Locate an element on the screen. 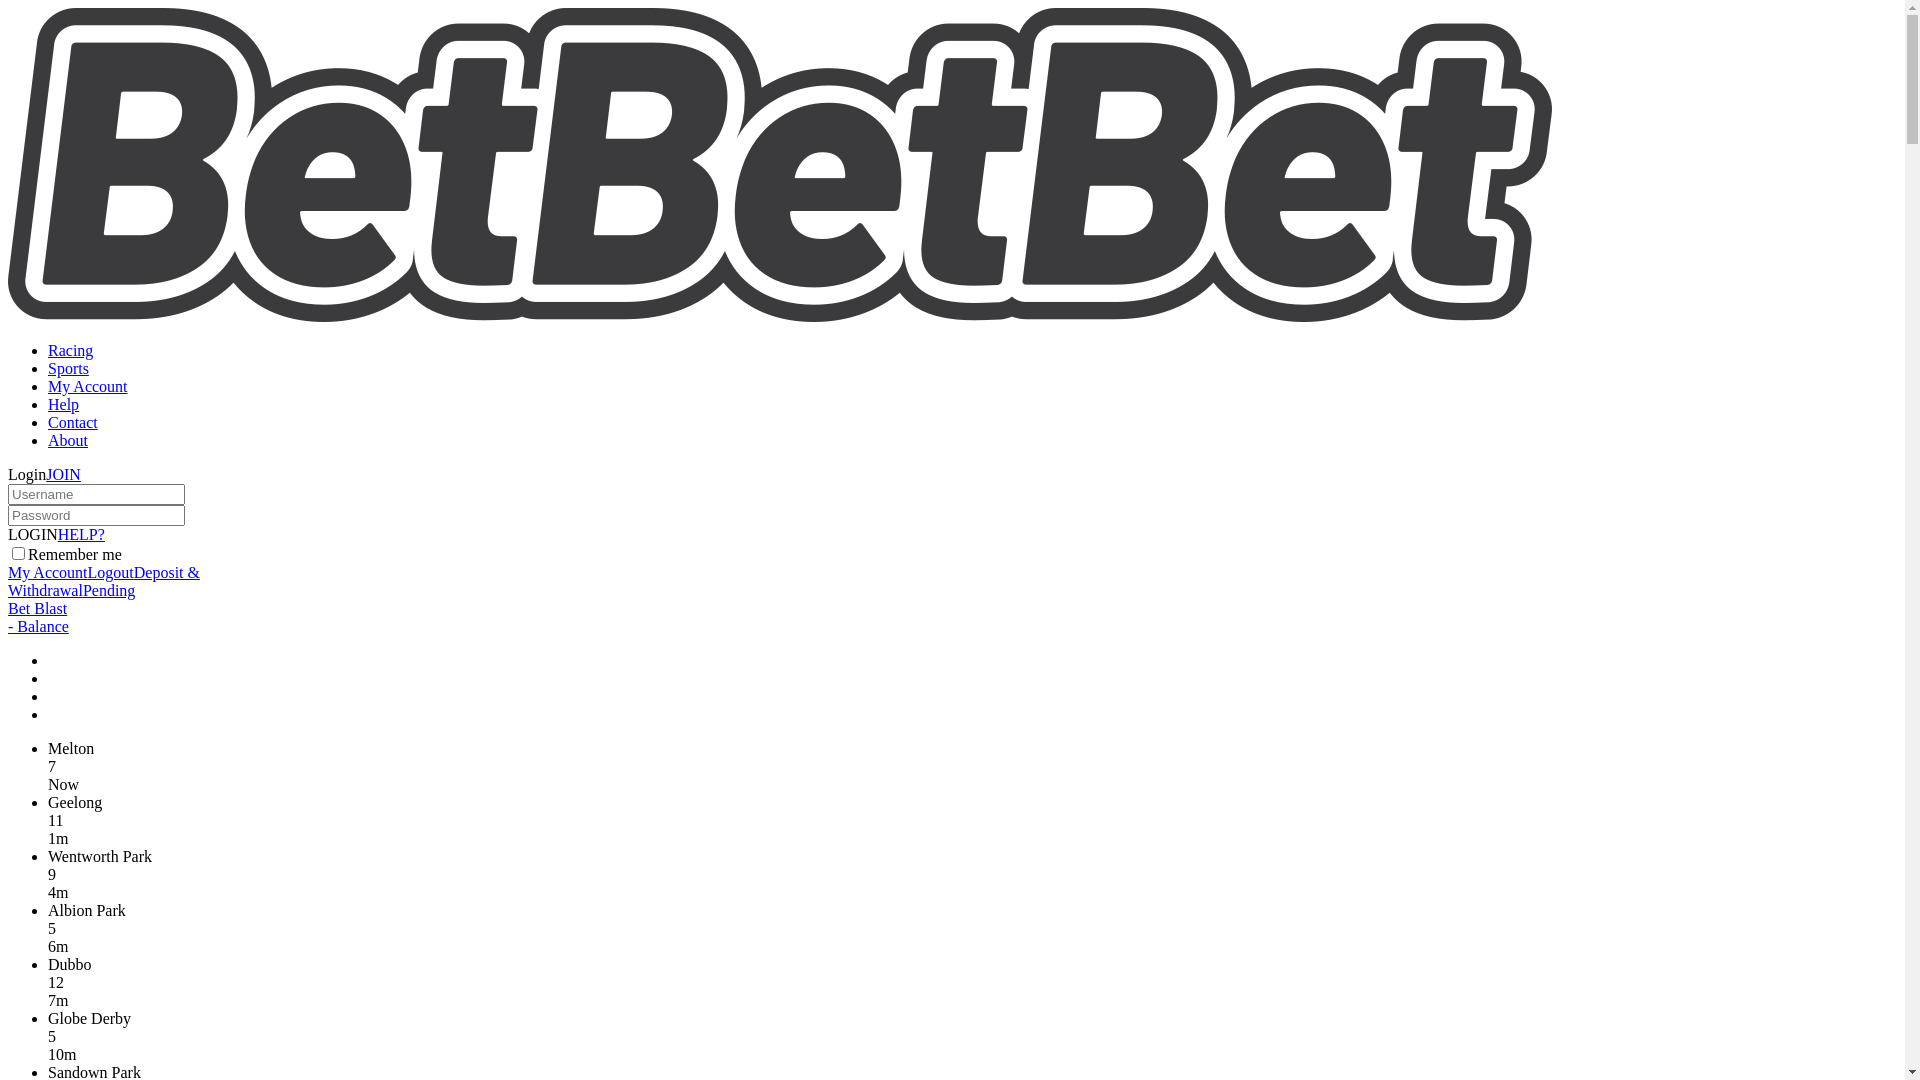  My Account is located at coordinates (88, 386).